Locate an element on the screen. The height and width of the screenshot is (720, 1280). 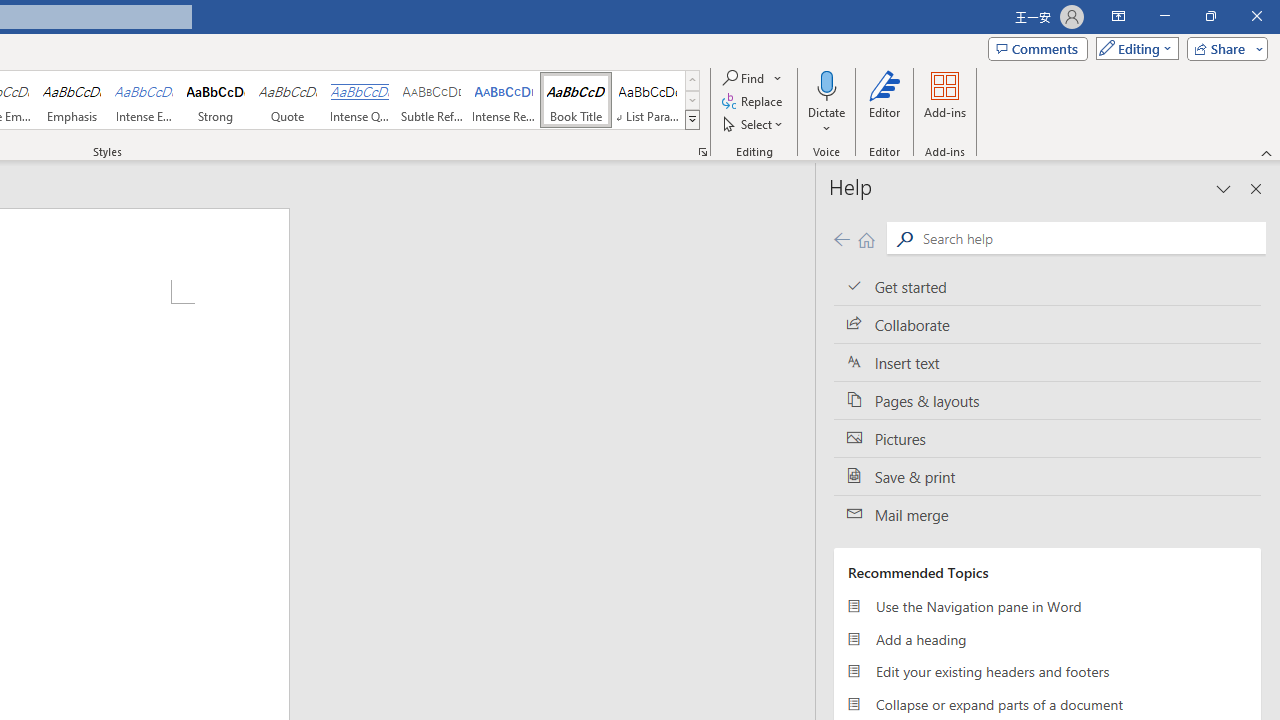
Search is located at coordinates (904, 238).